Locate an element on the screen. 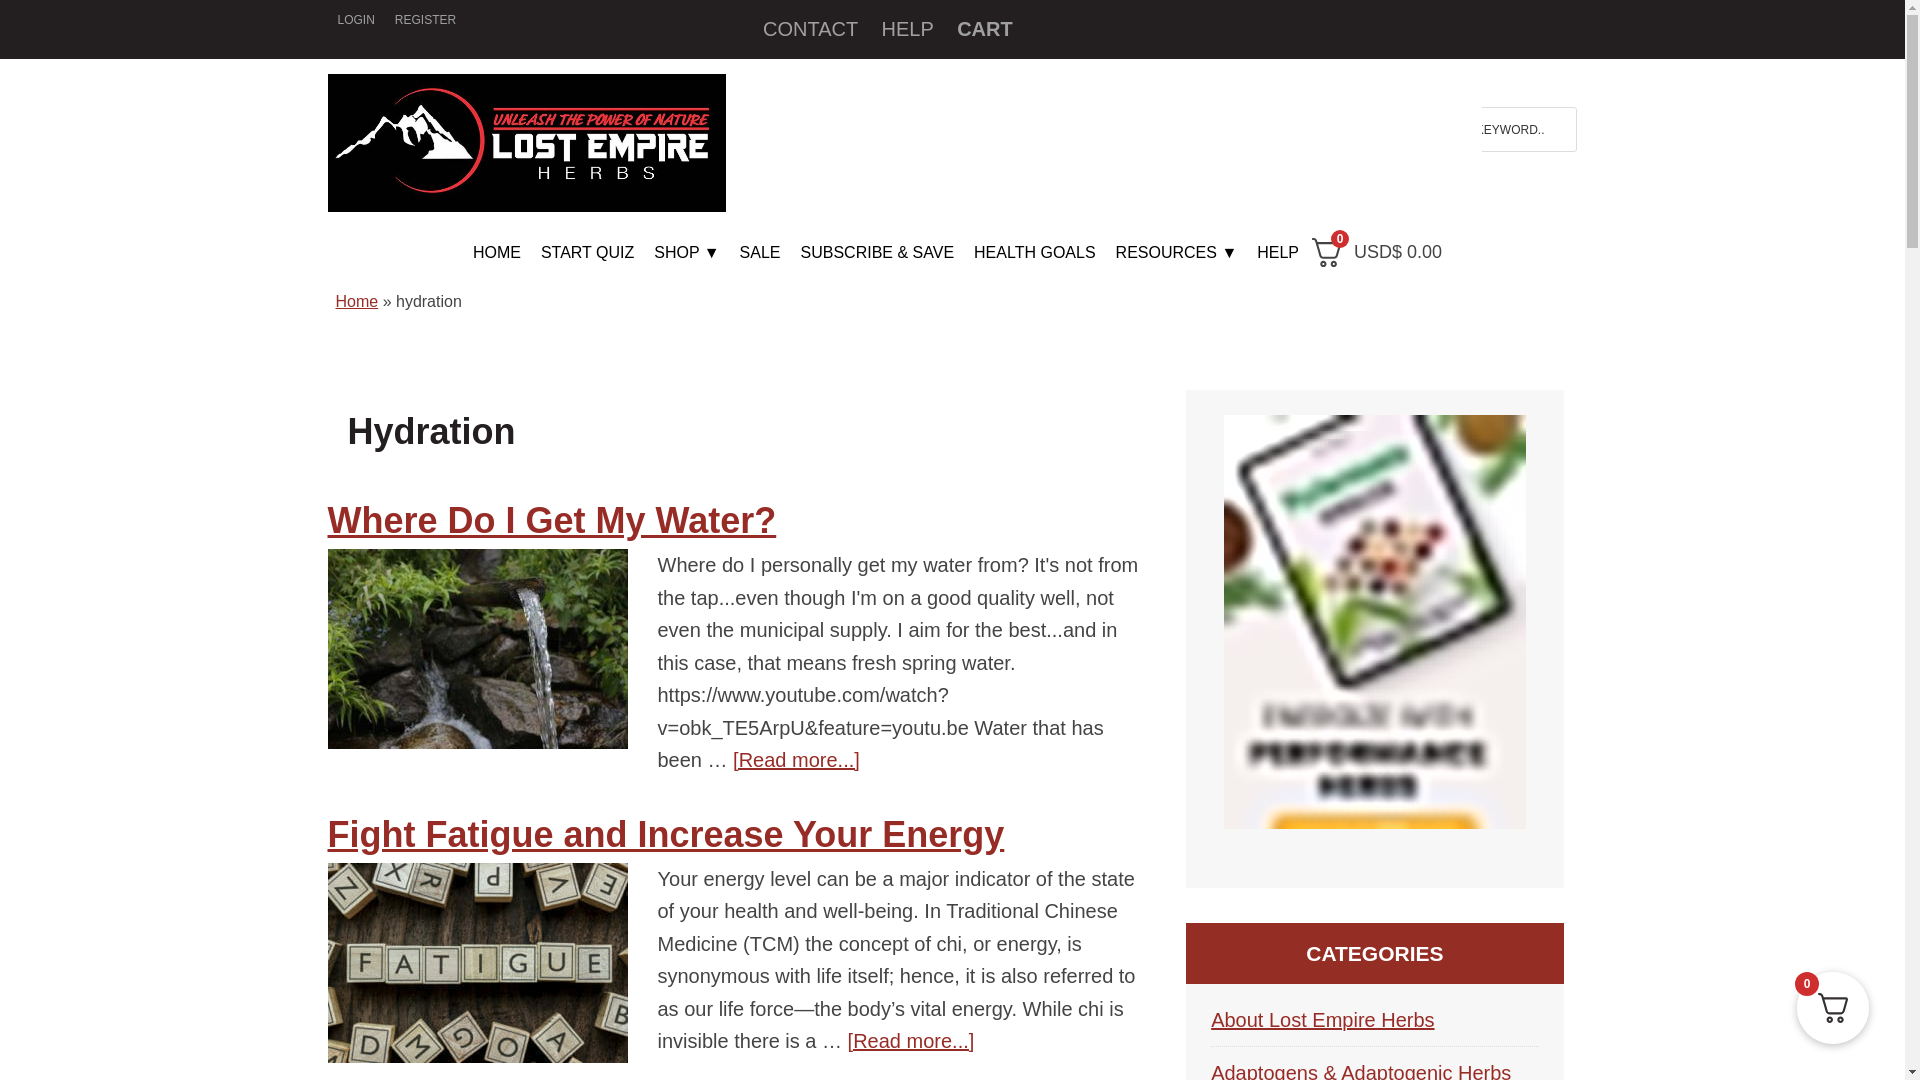  Search is located at coordinates (1562, 122).